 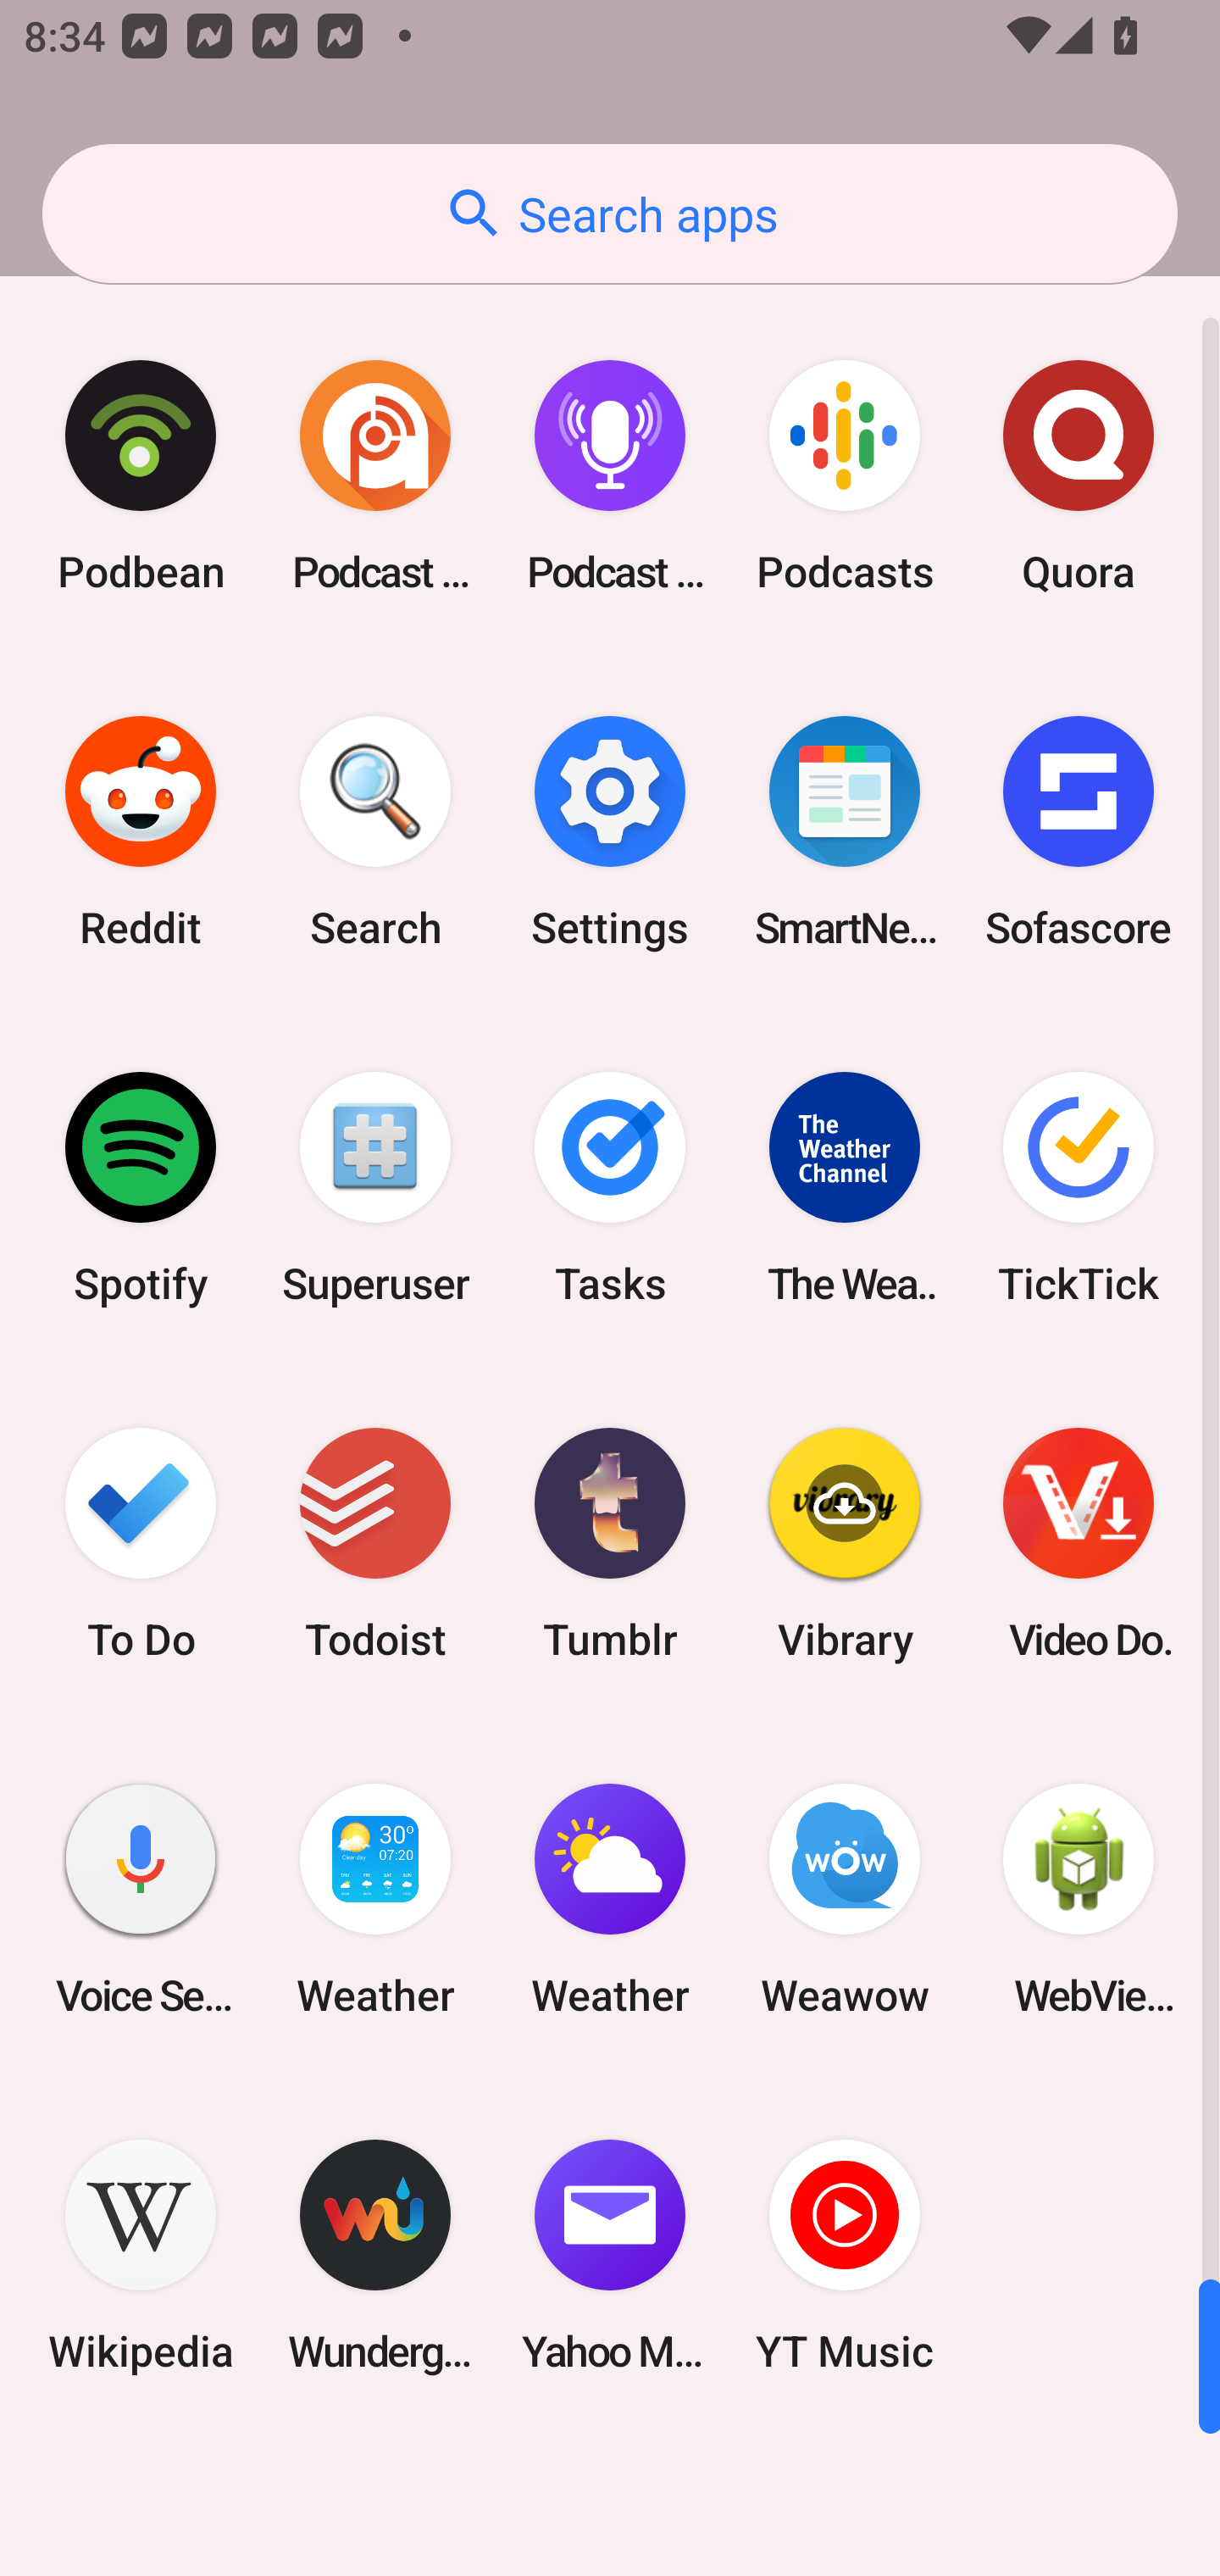 I want to click on Search, so click(x=375, y=832).